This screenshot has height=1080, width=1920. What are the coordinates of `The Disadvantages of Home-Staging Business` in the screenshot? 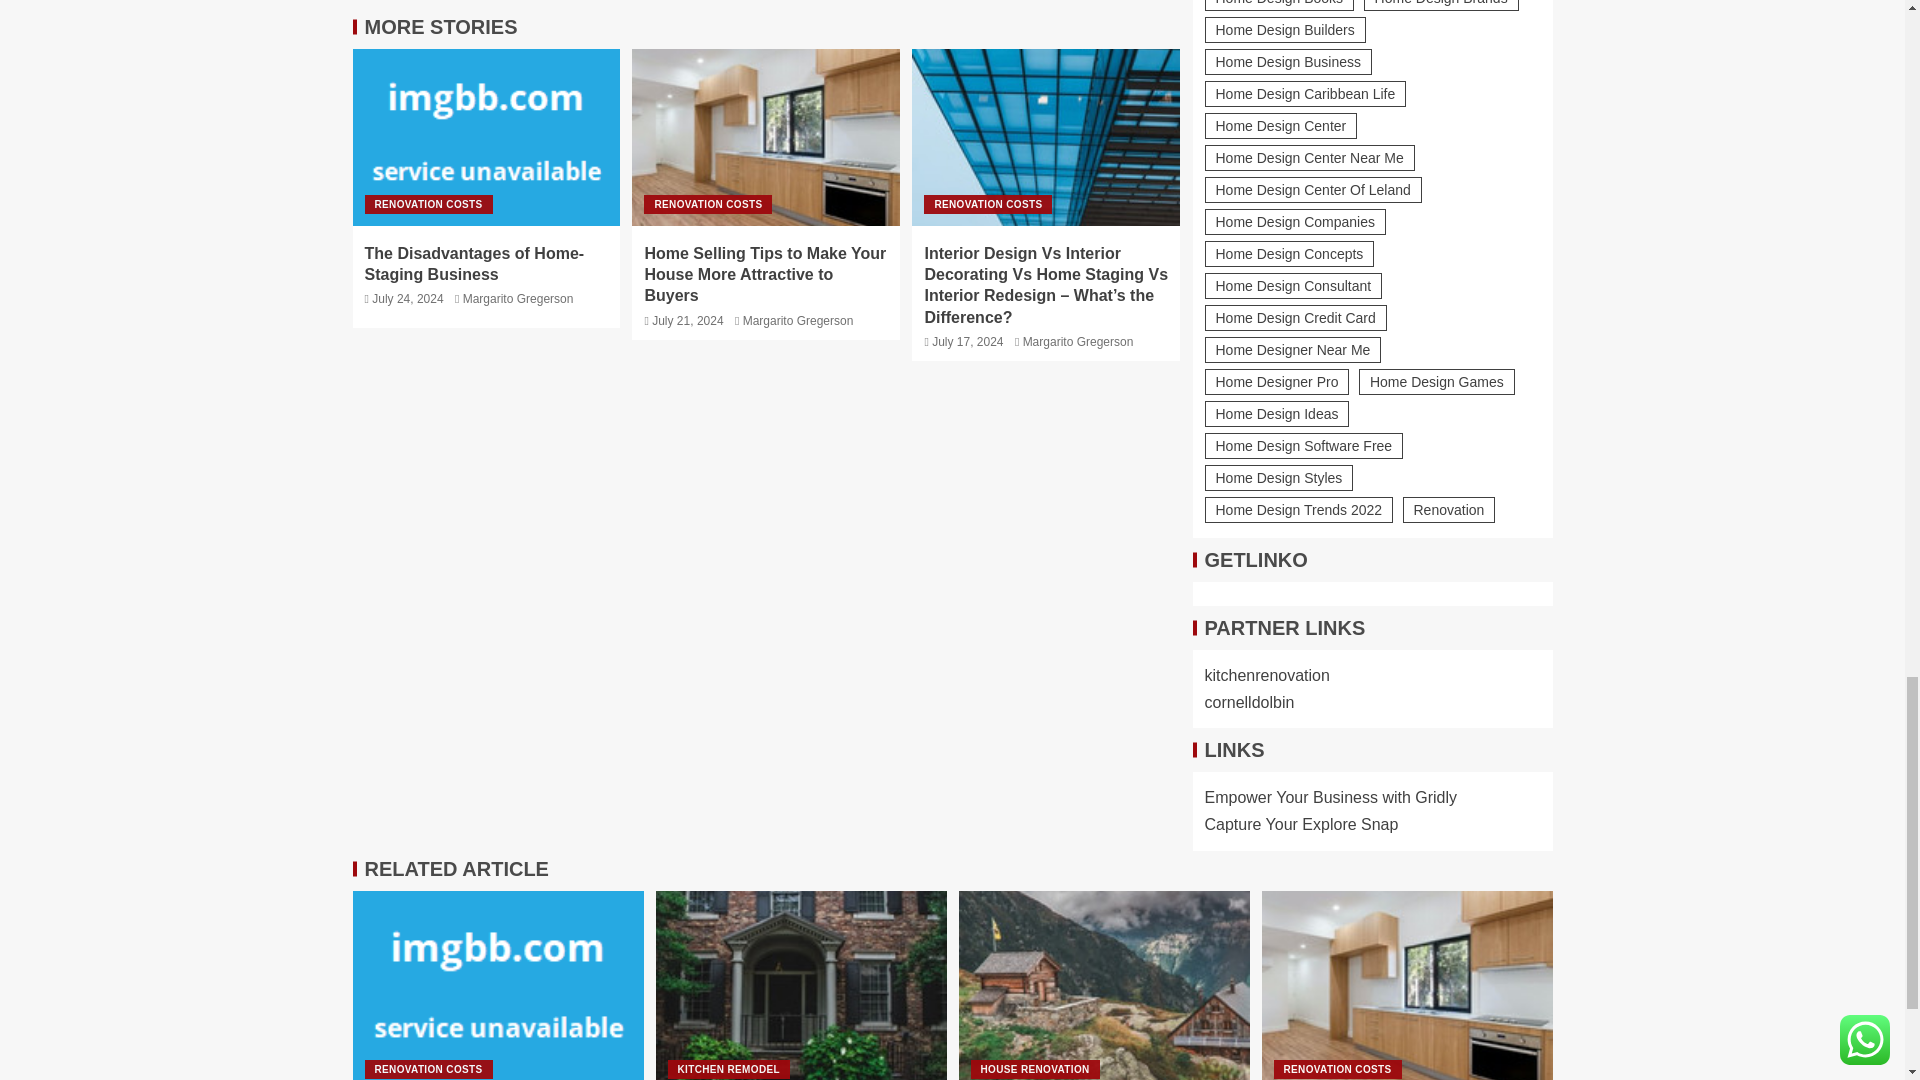 It's located at (486, 136).